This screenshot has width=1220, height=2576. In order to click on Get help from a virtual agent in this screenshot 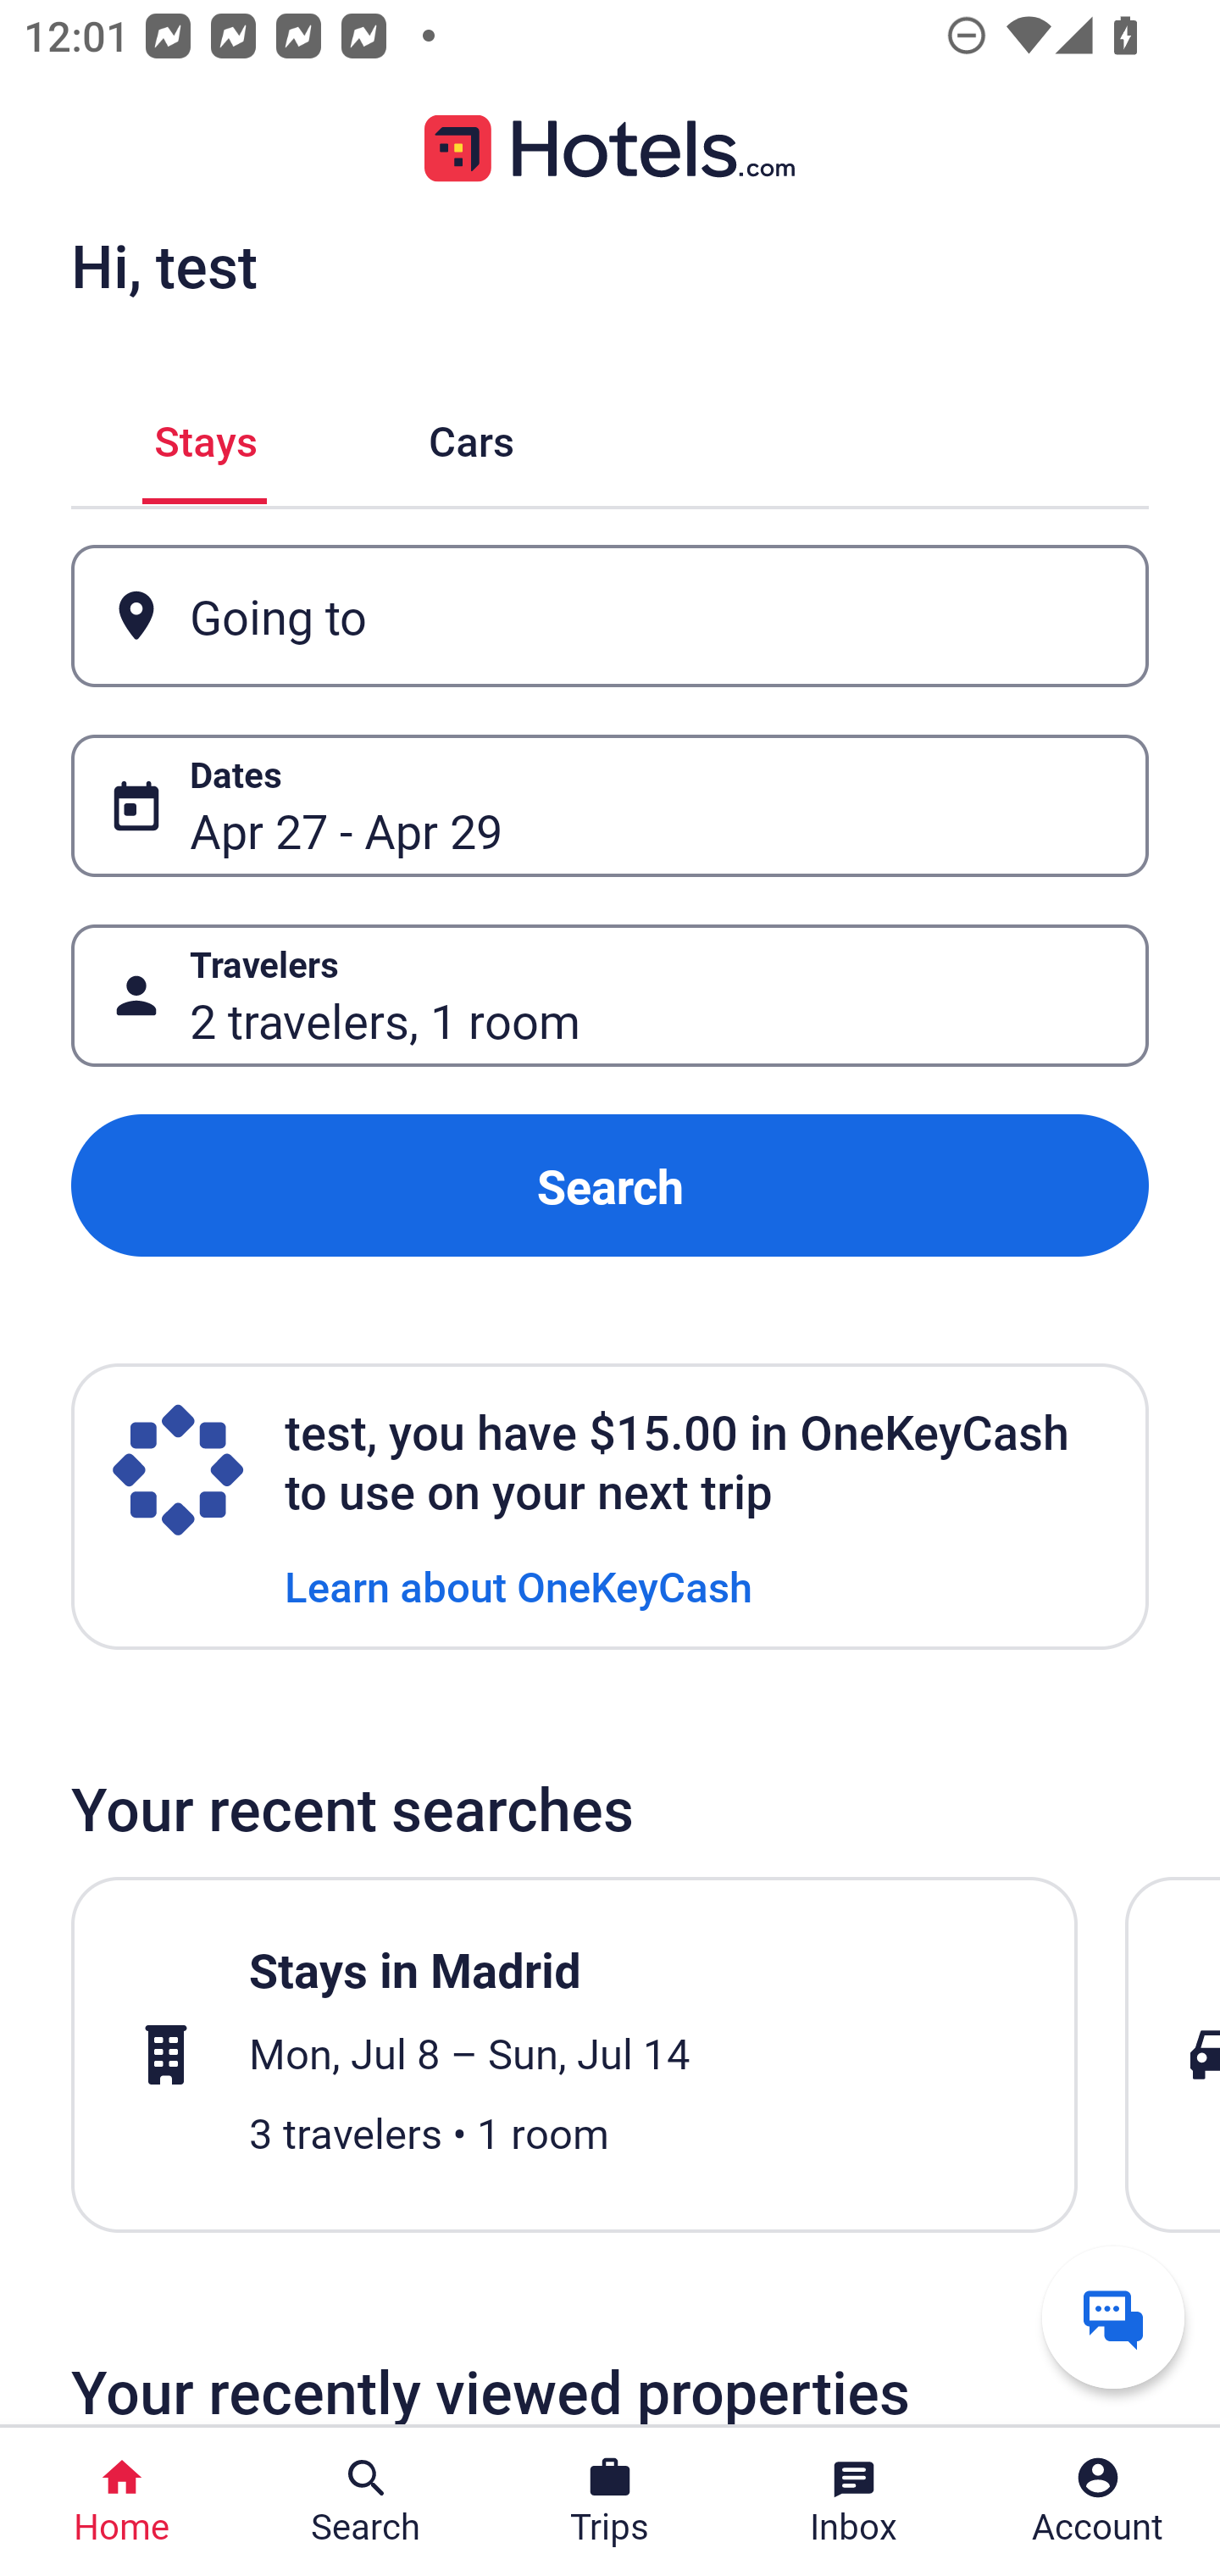, I will do `click(1113, 2317)`.